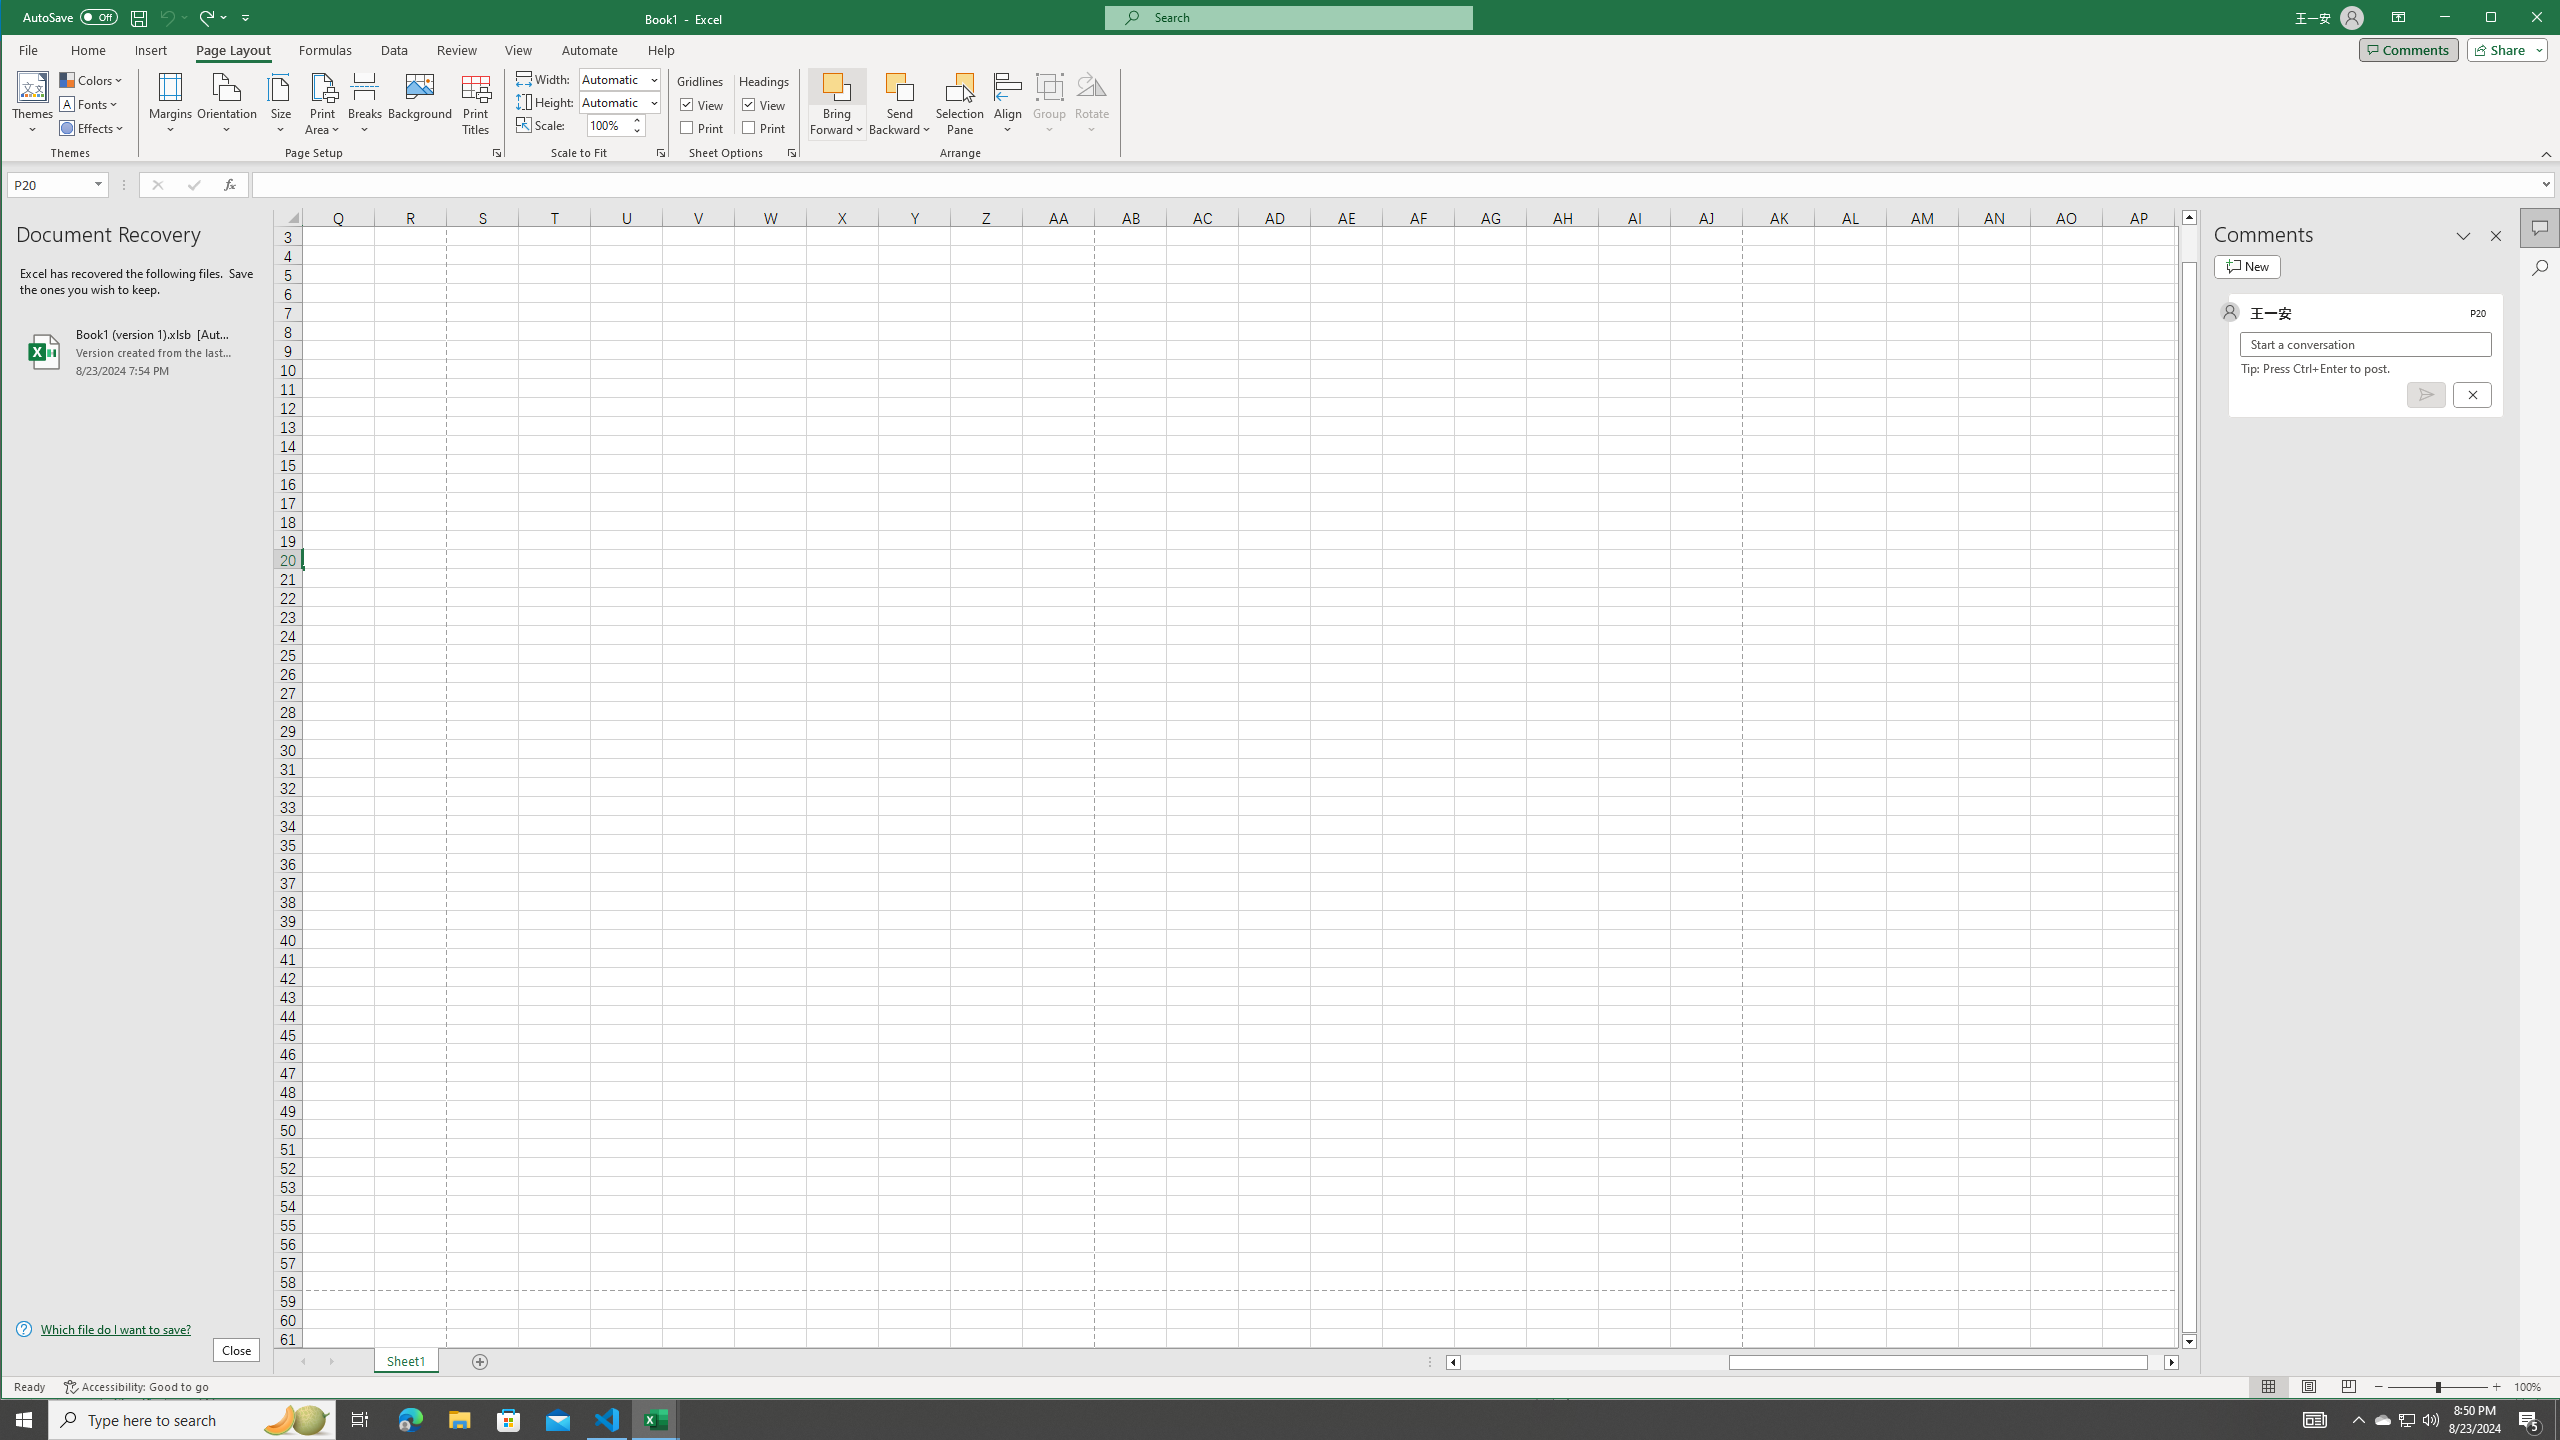  What do you see at coordinates (70, 16) in the screenshot?
I see `AutoSave` at bounding box center [70, 16].